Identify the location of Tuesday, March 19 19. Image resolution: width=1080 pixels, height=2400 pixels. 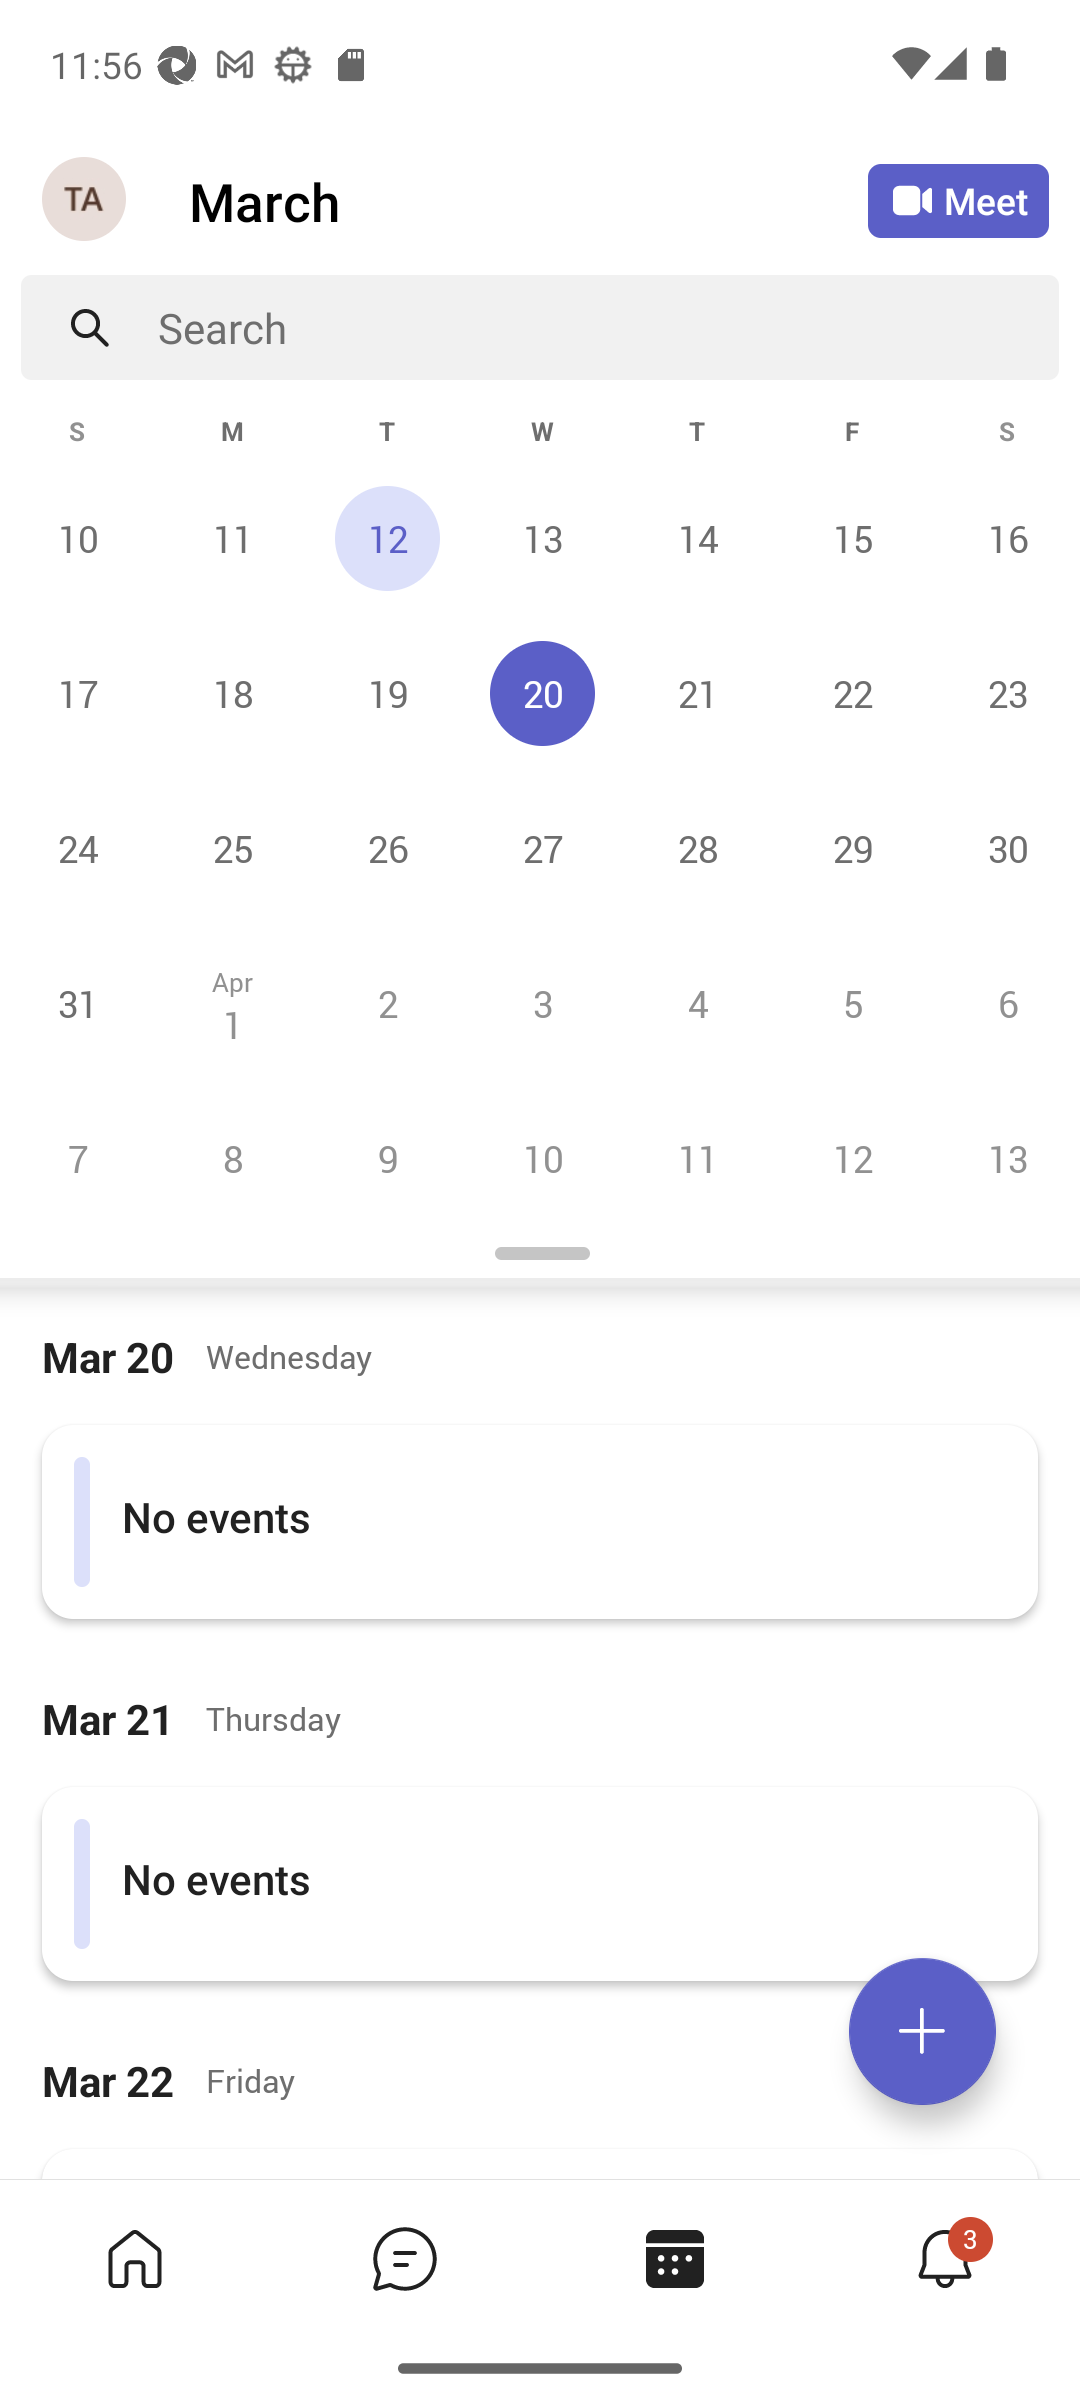
(387, 693).